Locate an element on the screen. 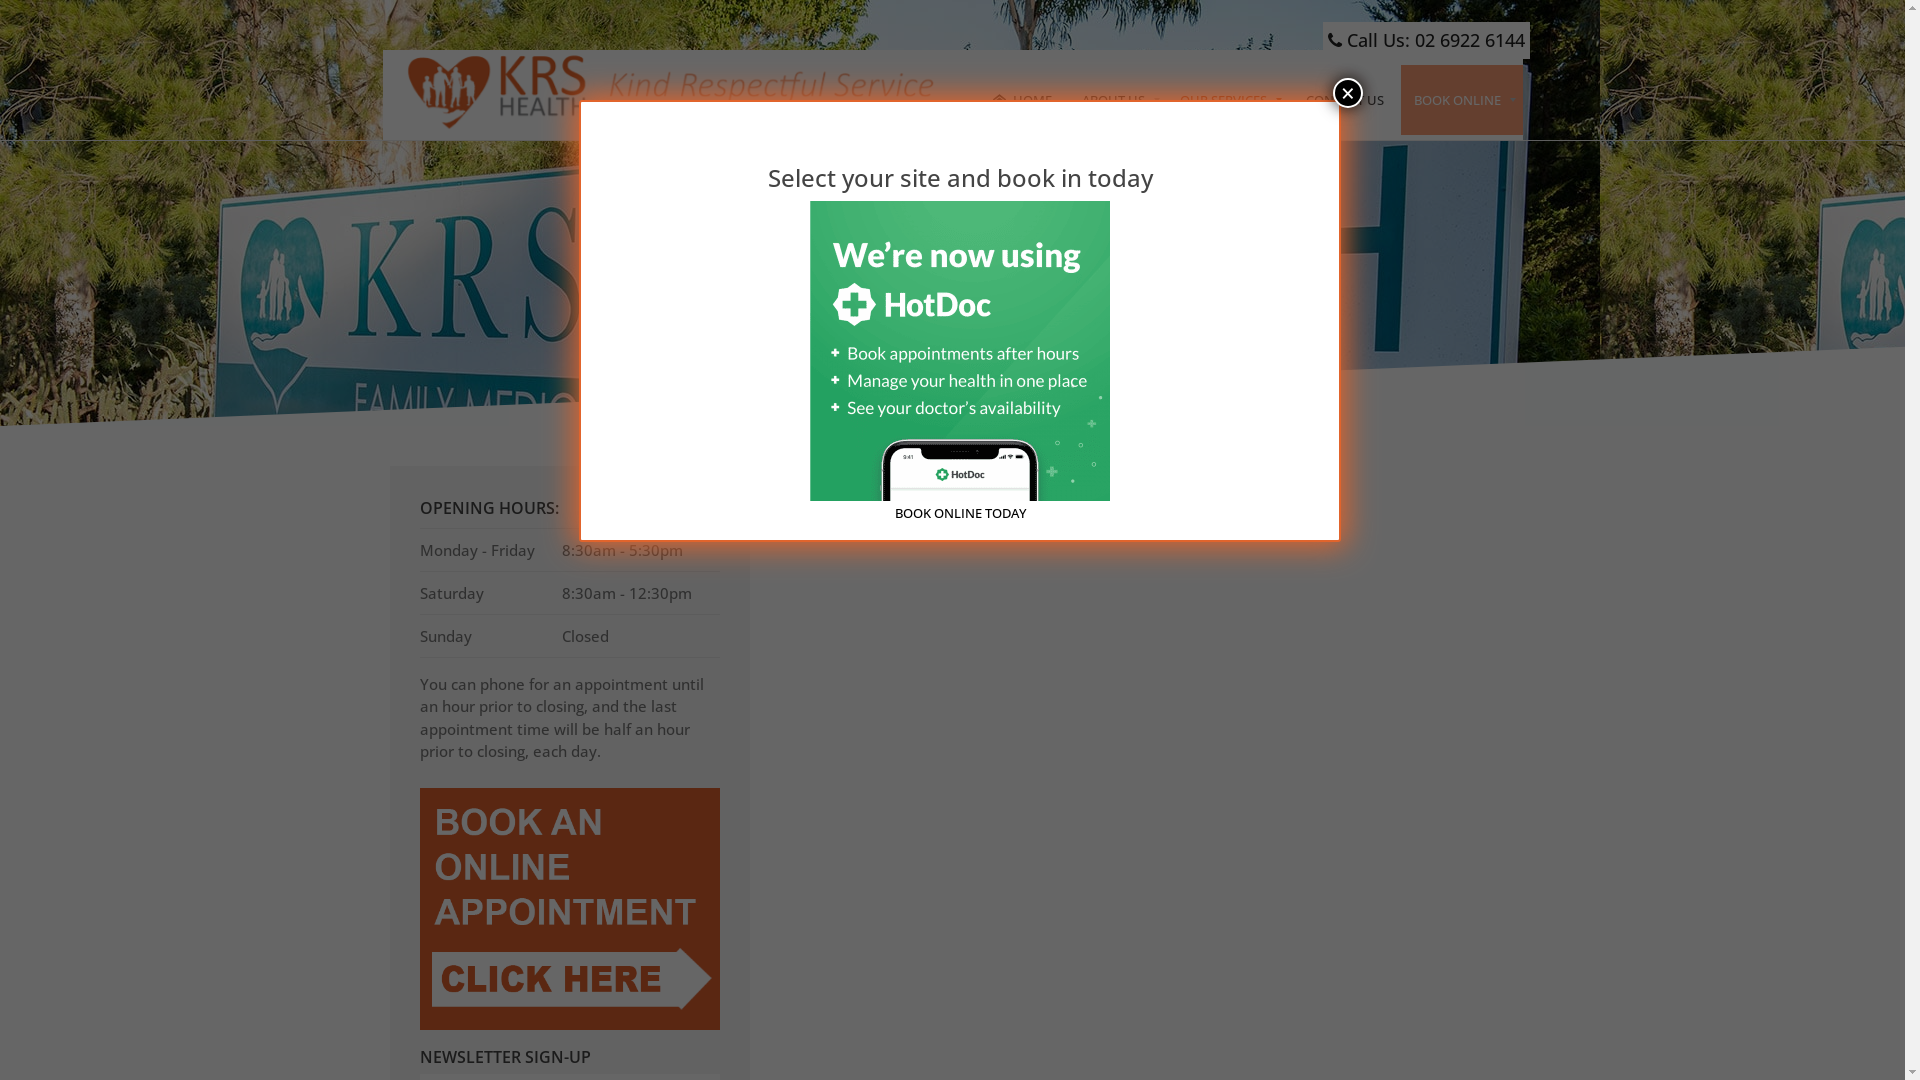 This screenshot has width=1920, height=1080. HOME is located at coordinates (1022, 100).